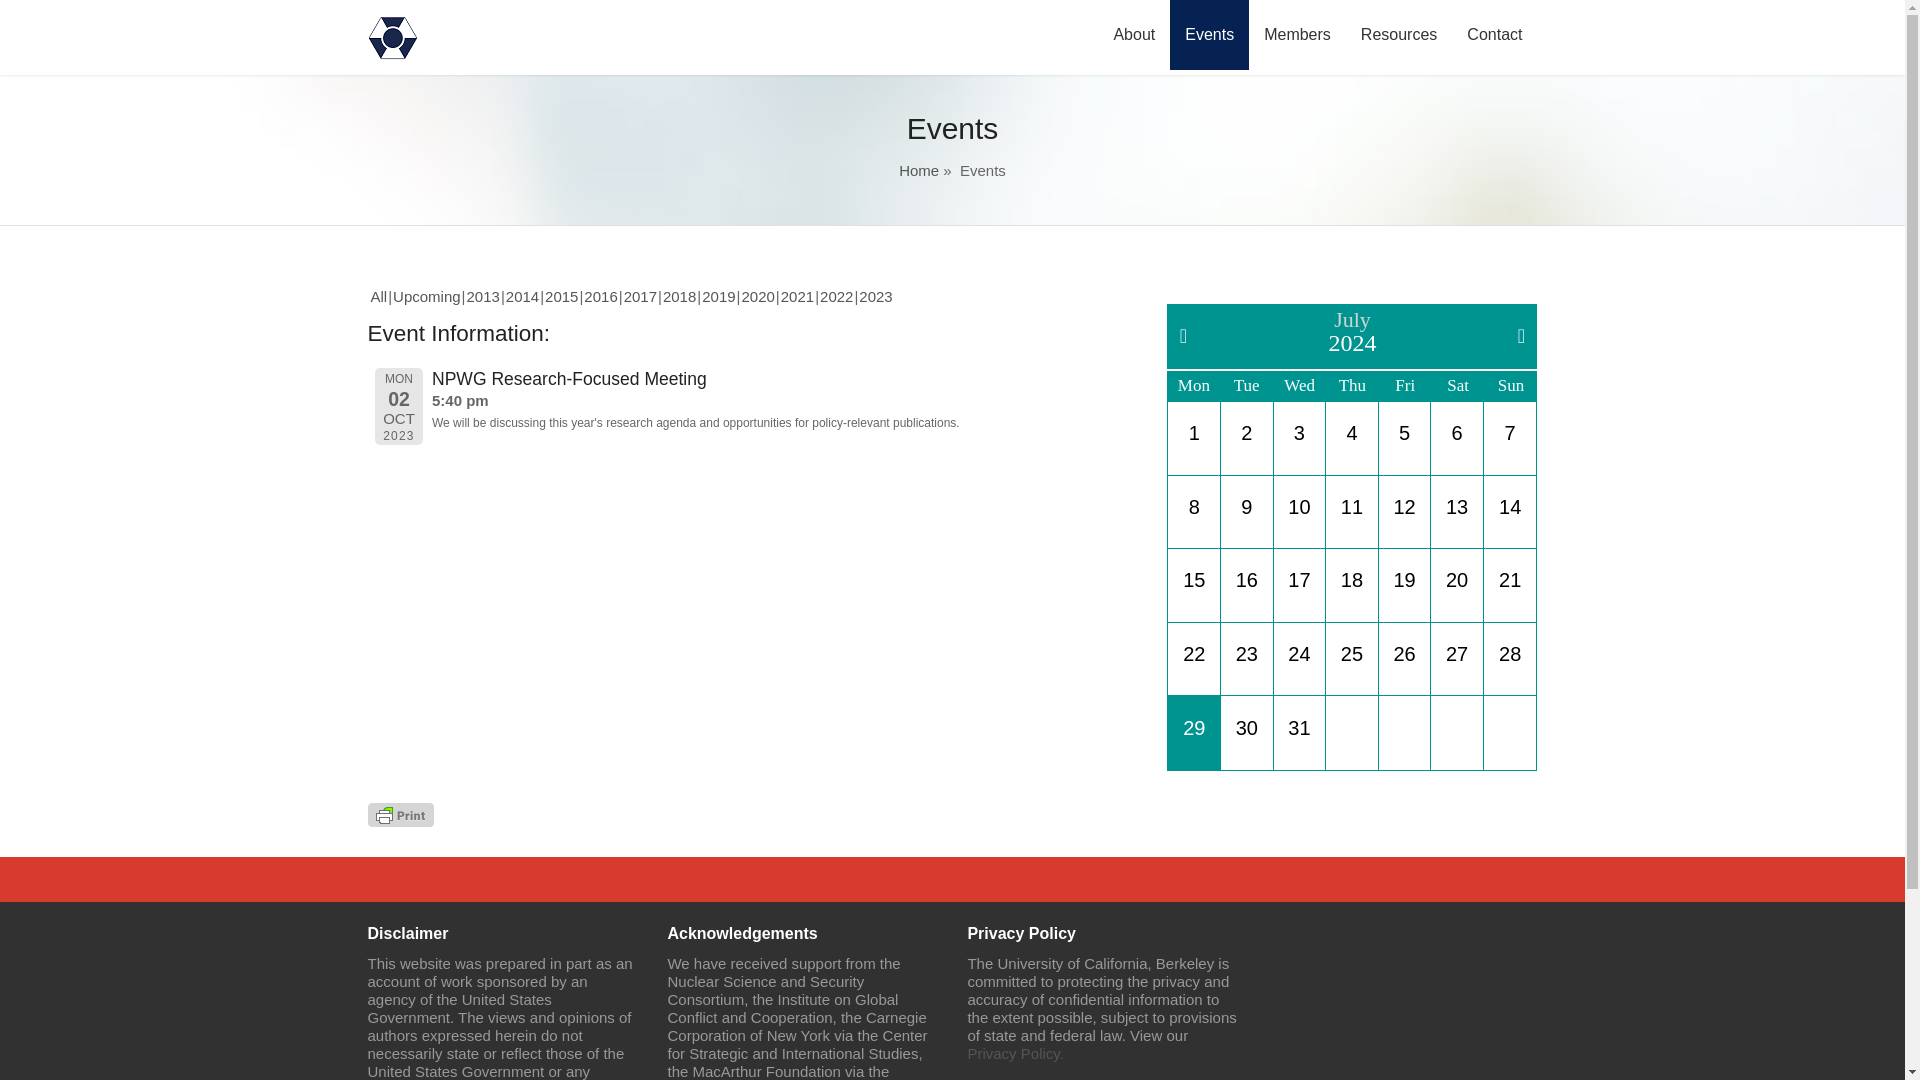  I want to click on 2014, so click(522, 296).